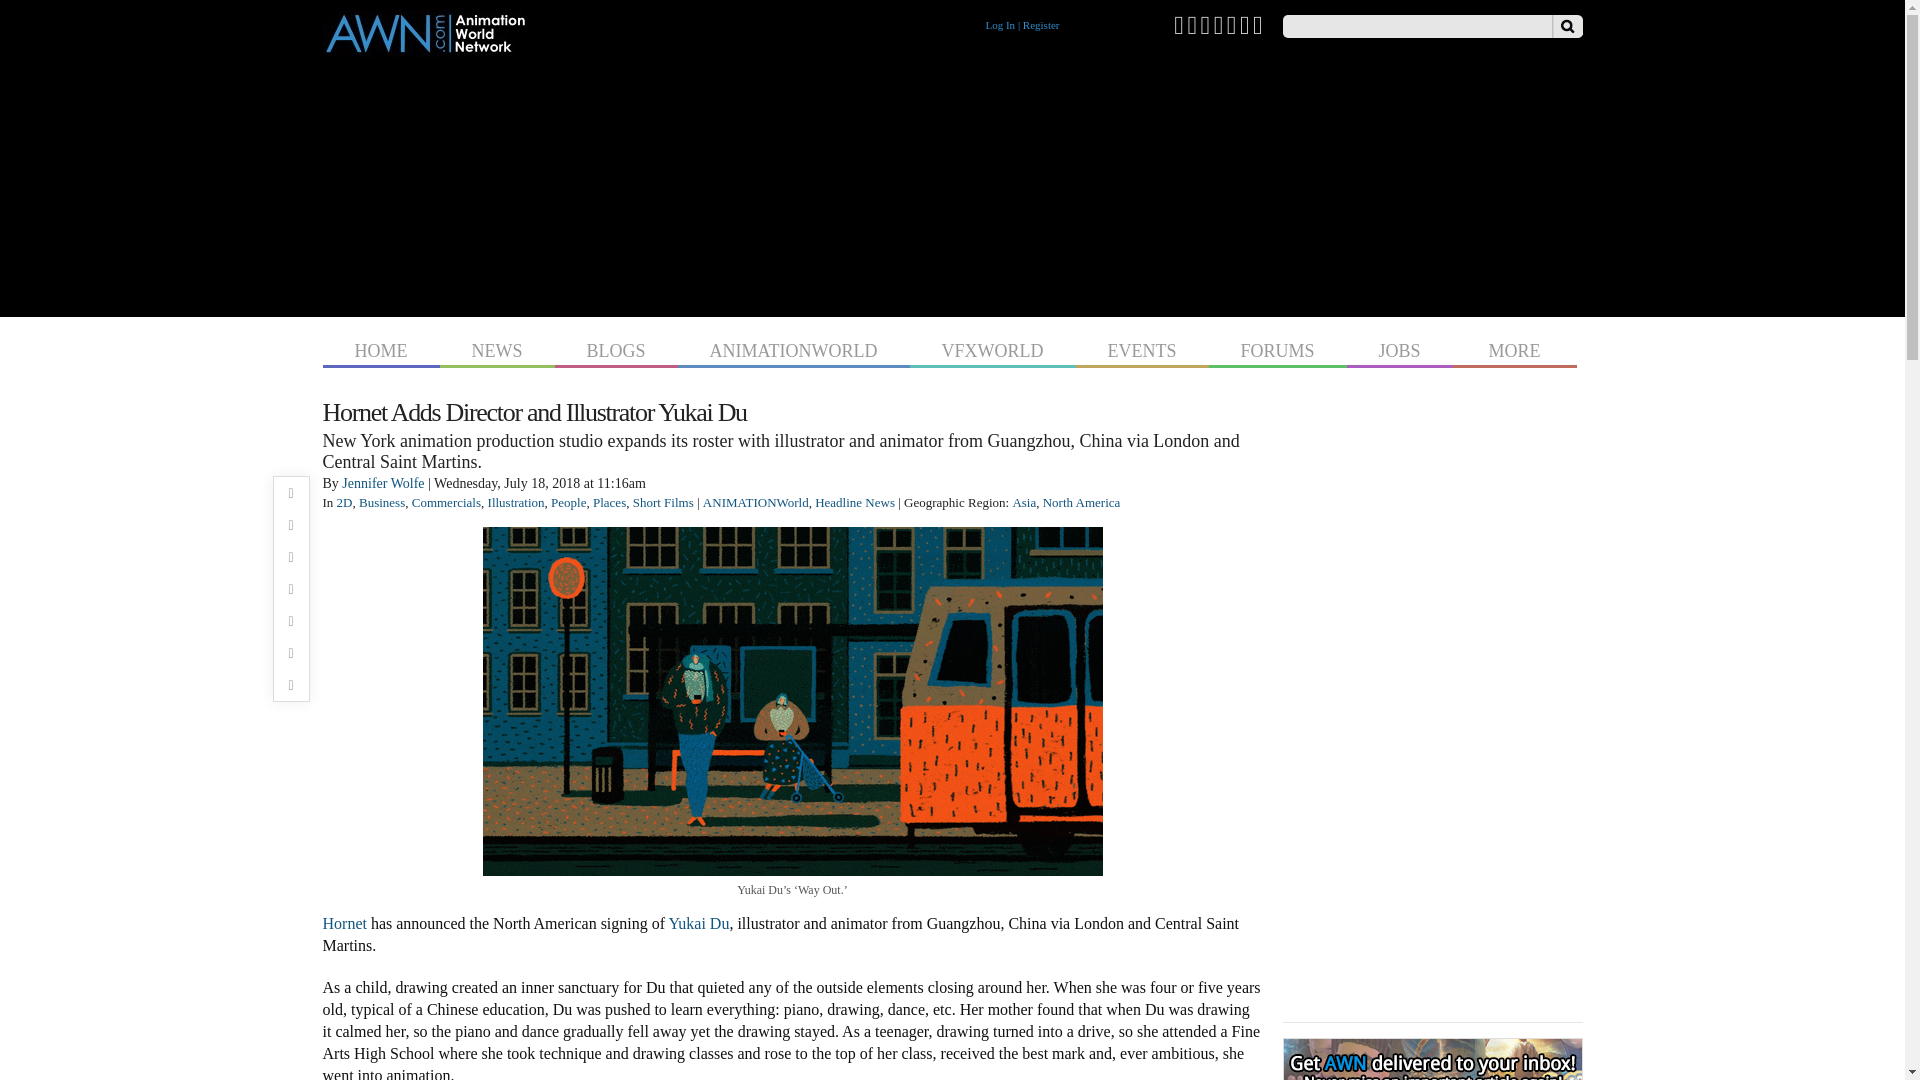 The image size is (1920, 1080). I want to click on Register, so click(1041, 25).